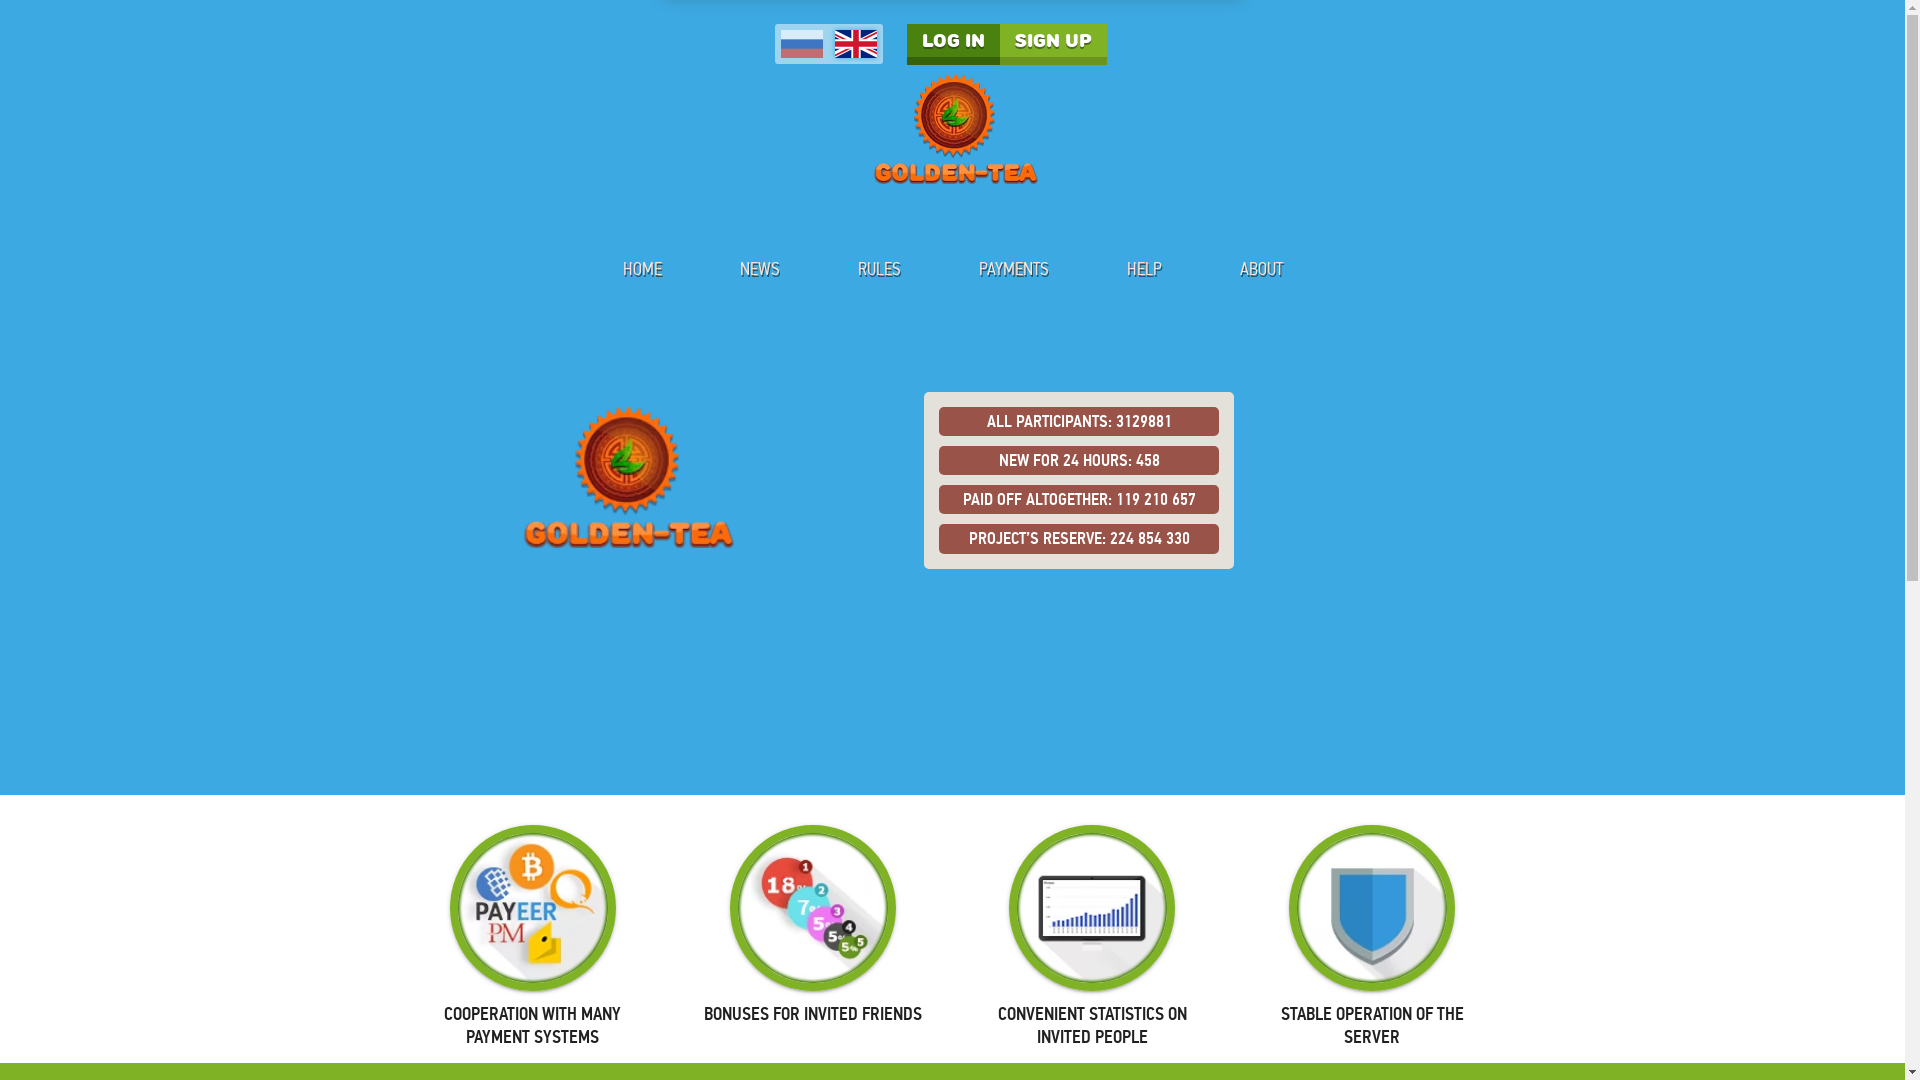 The width and height of the screenshot is (1920, 1080). Describe the element at coordinates (878, 269) in the screenshot. I see `RULES` at that location.